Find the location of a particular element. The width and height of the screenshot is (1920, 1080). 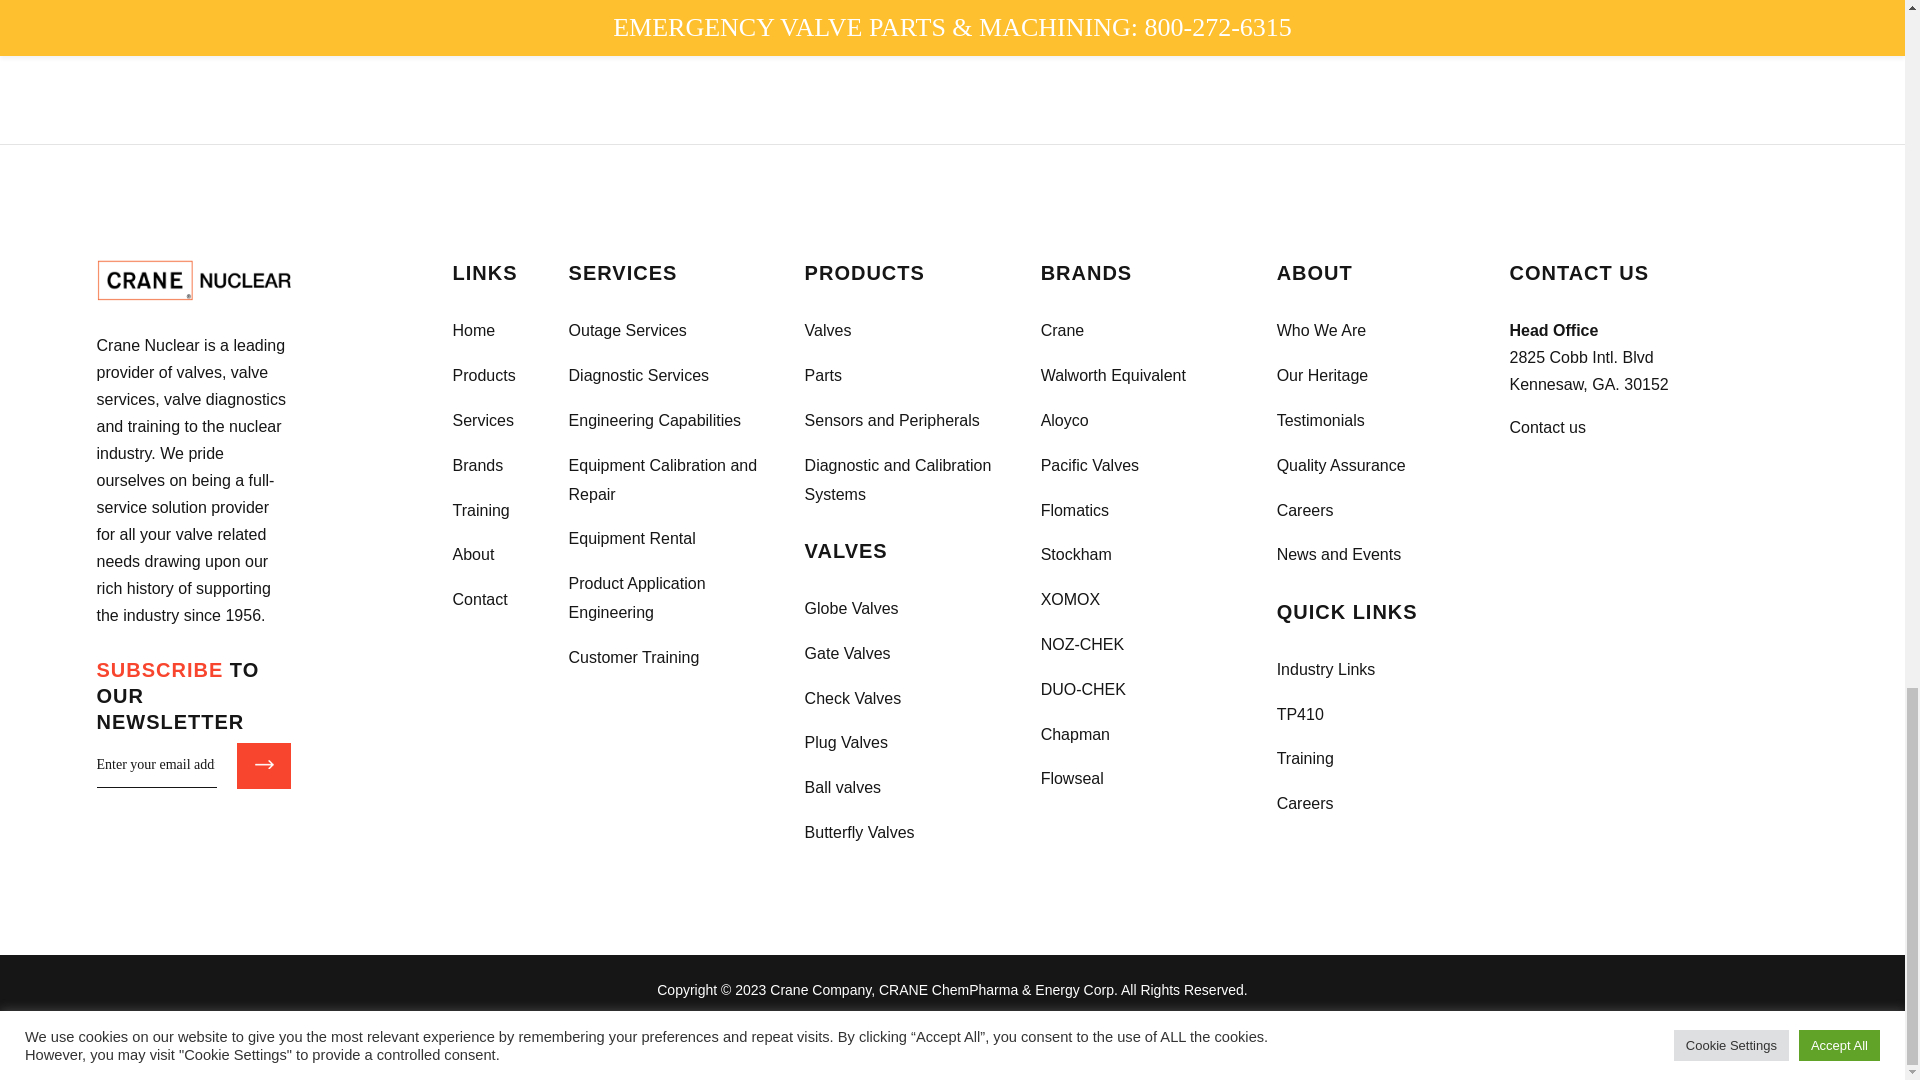

Sign up is located at coordinates (264, 766).